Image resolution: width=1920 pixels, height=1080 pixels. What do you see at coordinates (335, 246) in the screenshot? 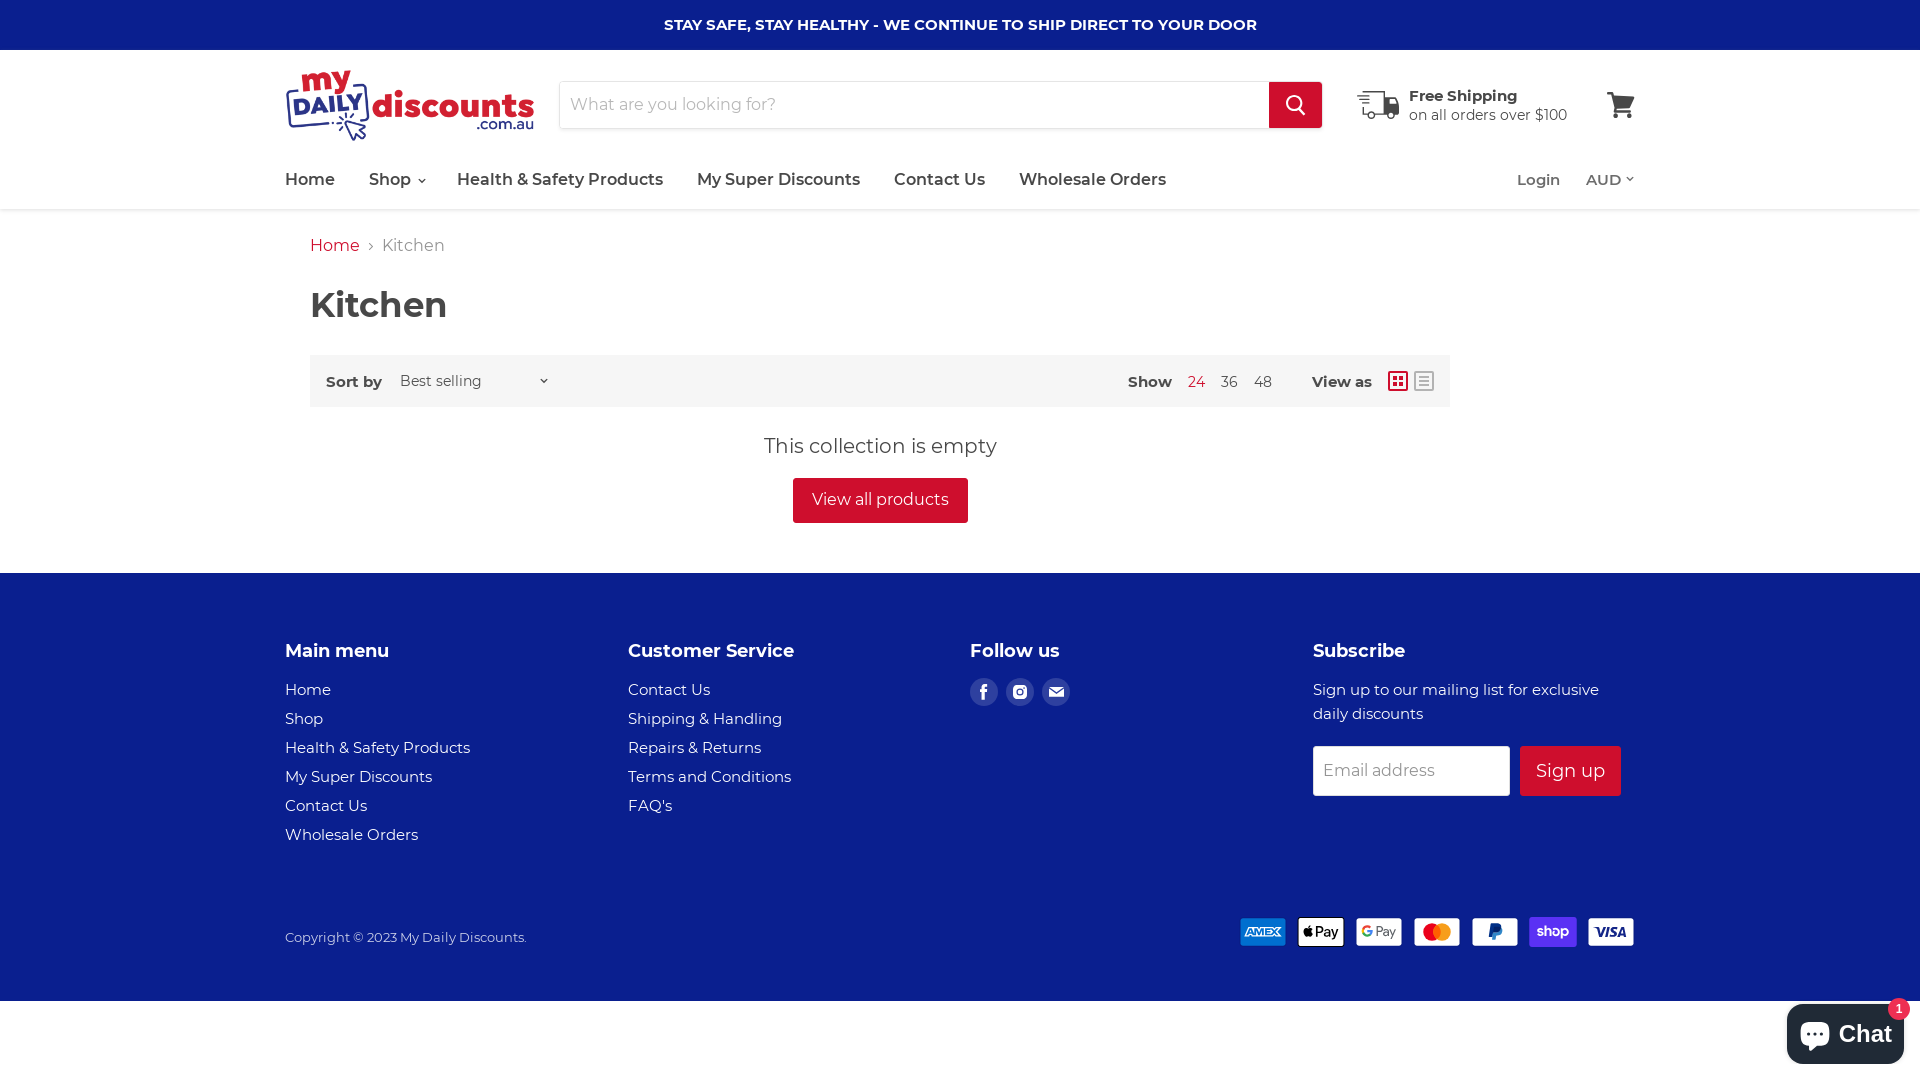
I see `Home` at bounding box center [335, 246].